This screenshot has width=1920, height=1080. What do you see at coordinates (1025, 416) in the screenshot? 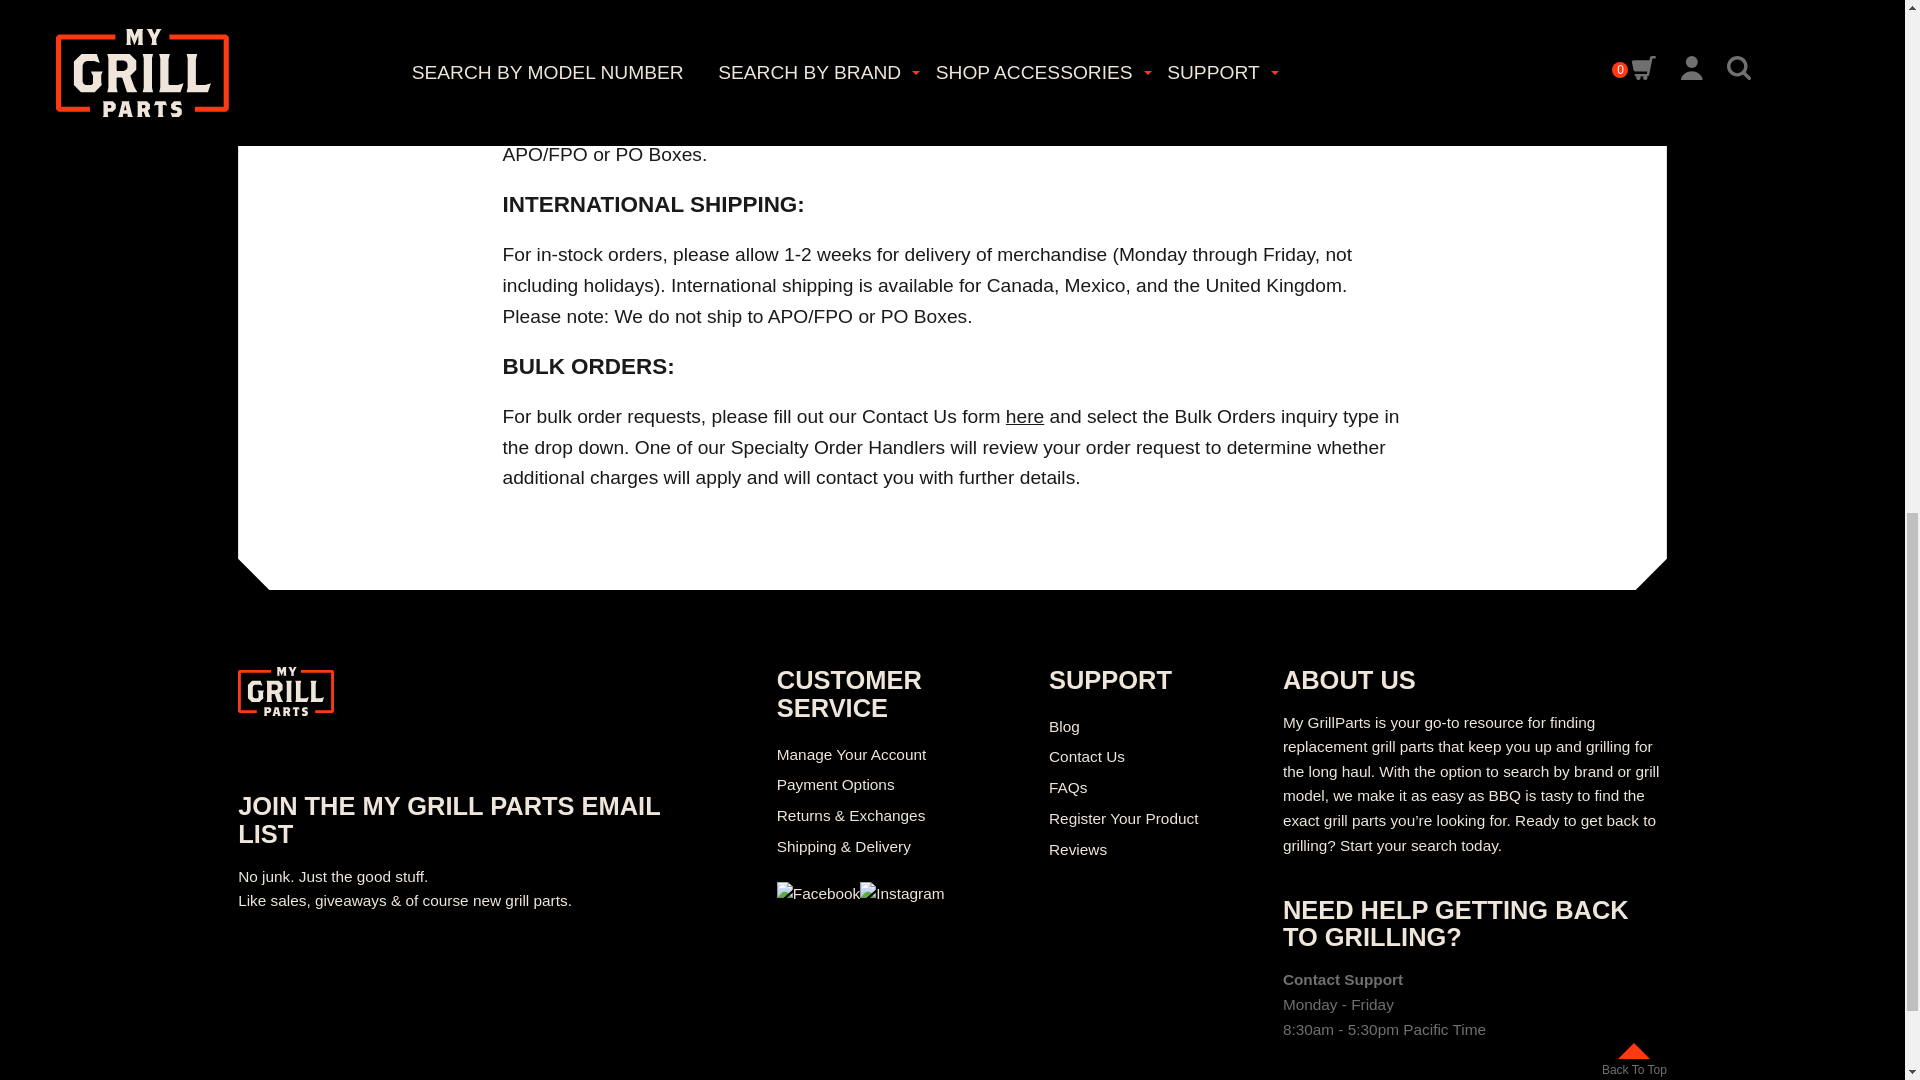
I see `here` at bounding box center [1025, 416].